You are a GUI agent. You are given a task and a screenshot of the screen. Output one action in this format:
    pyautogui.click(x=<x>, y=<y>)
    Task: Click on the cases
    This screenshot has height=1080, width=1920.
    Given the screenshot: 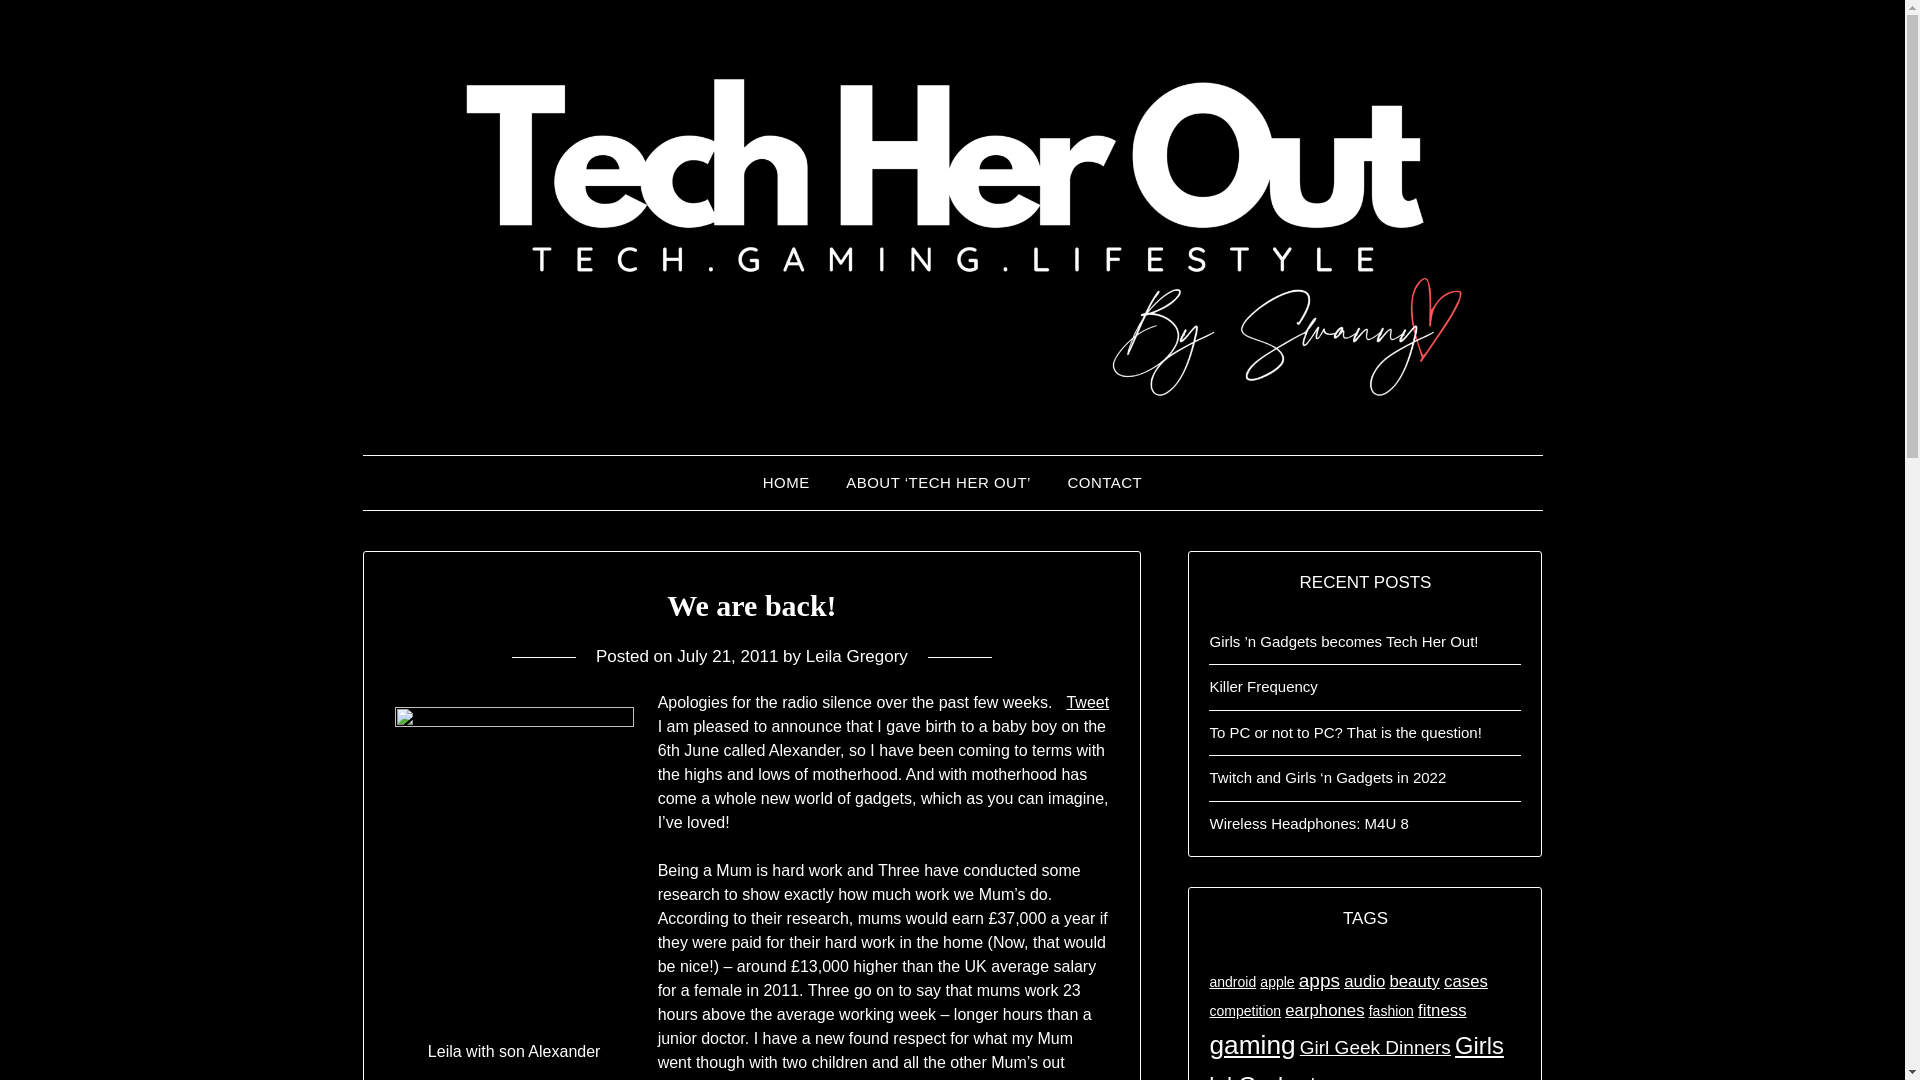 What is the action you would take?
    pyautogui.click(x=1466, y=982)
    